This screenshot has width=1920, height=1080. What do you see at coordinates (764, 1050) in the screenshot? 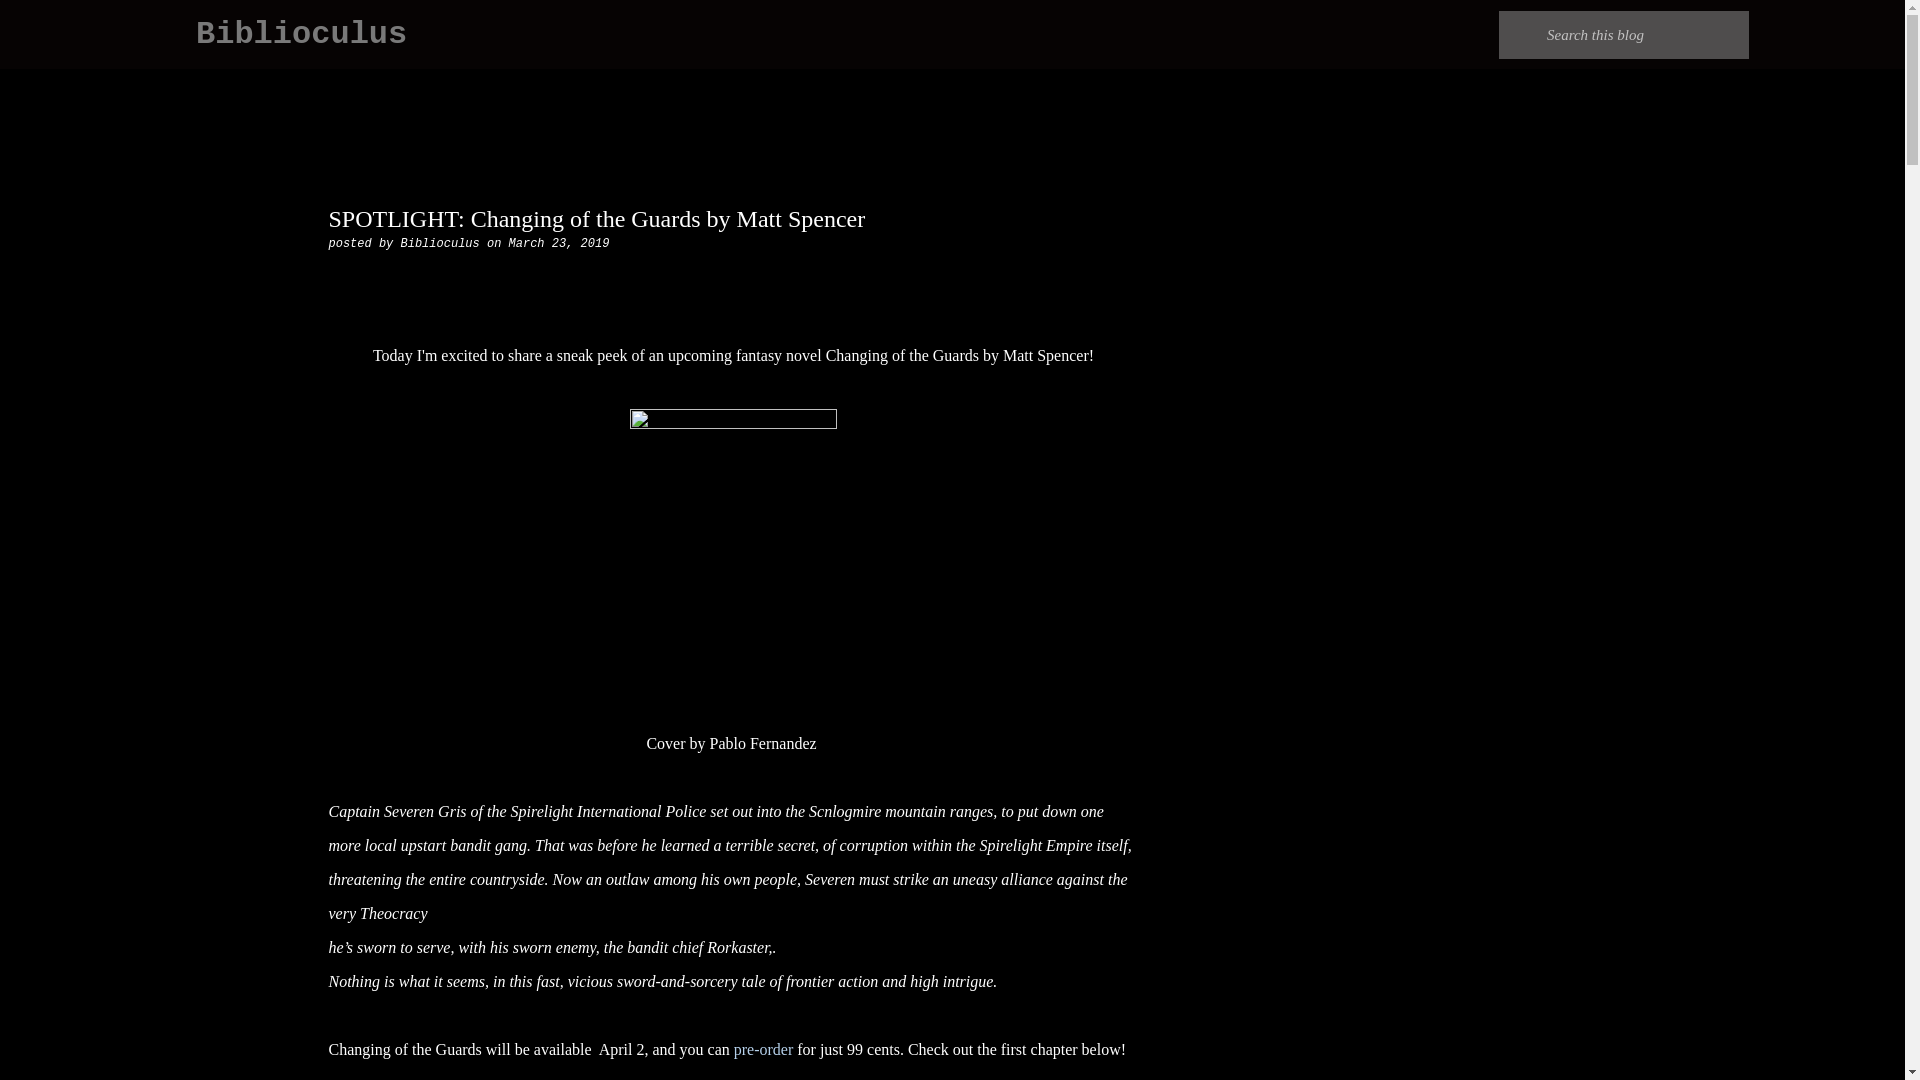
I see `pre-order` at bounding box center [764, 1050].